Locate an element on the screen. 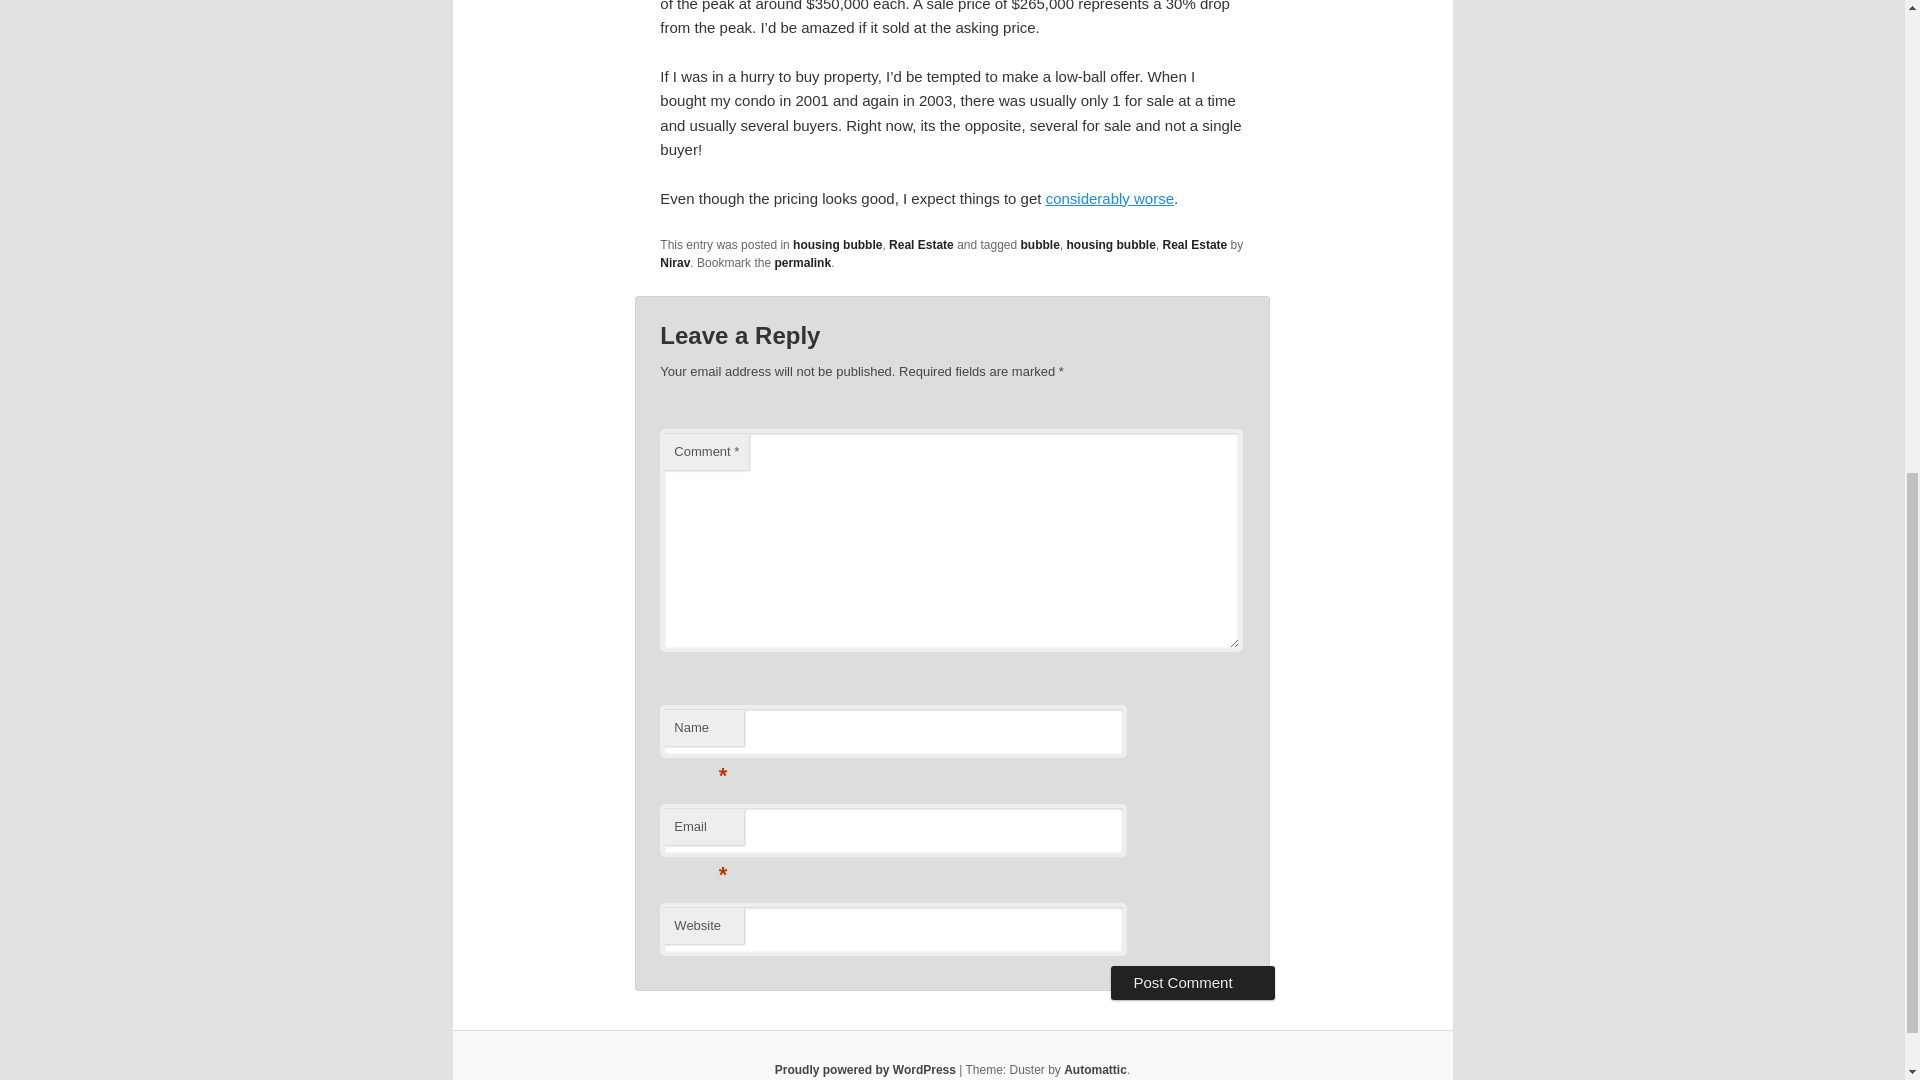 This screenshot has height=1080, width=1920. considerably worse is located at coordinates (1110, 198).